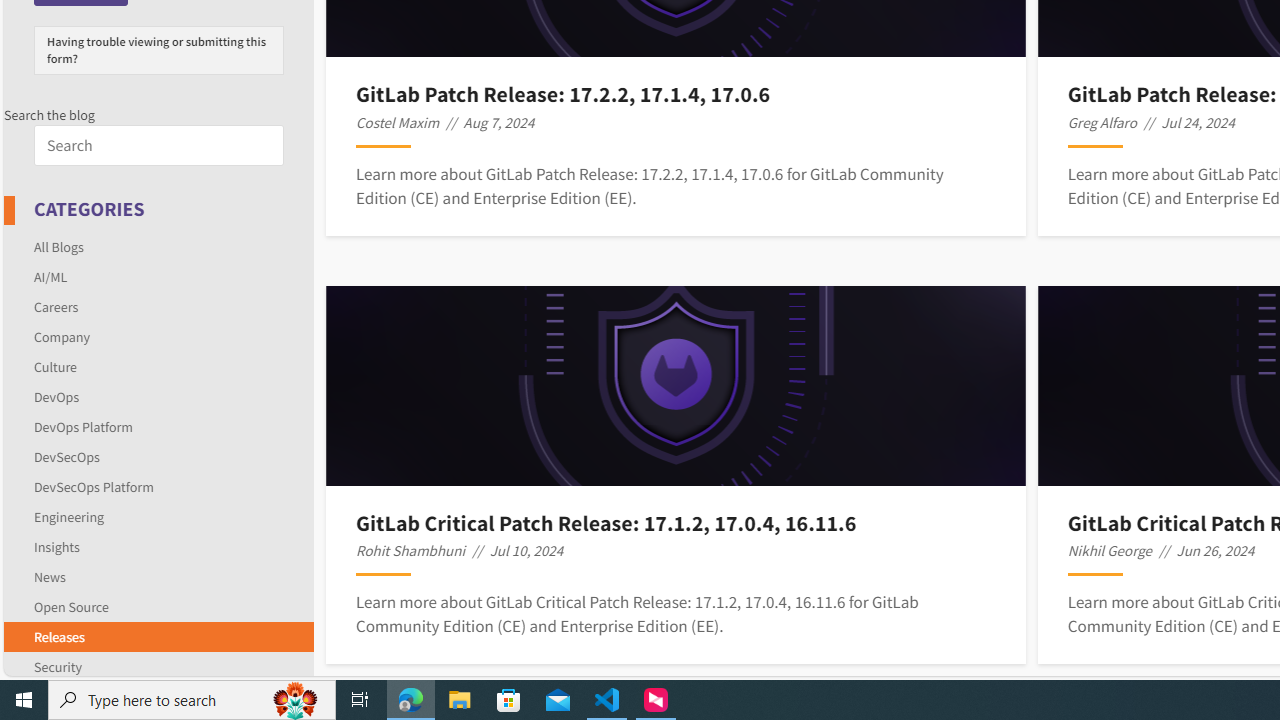 The height and width of the screenshot is (720, 1280). I want to click on Company, so click(62, 336).